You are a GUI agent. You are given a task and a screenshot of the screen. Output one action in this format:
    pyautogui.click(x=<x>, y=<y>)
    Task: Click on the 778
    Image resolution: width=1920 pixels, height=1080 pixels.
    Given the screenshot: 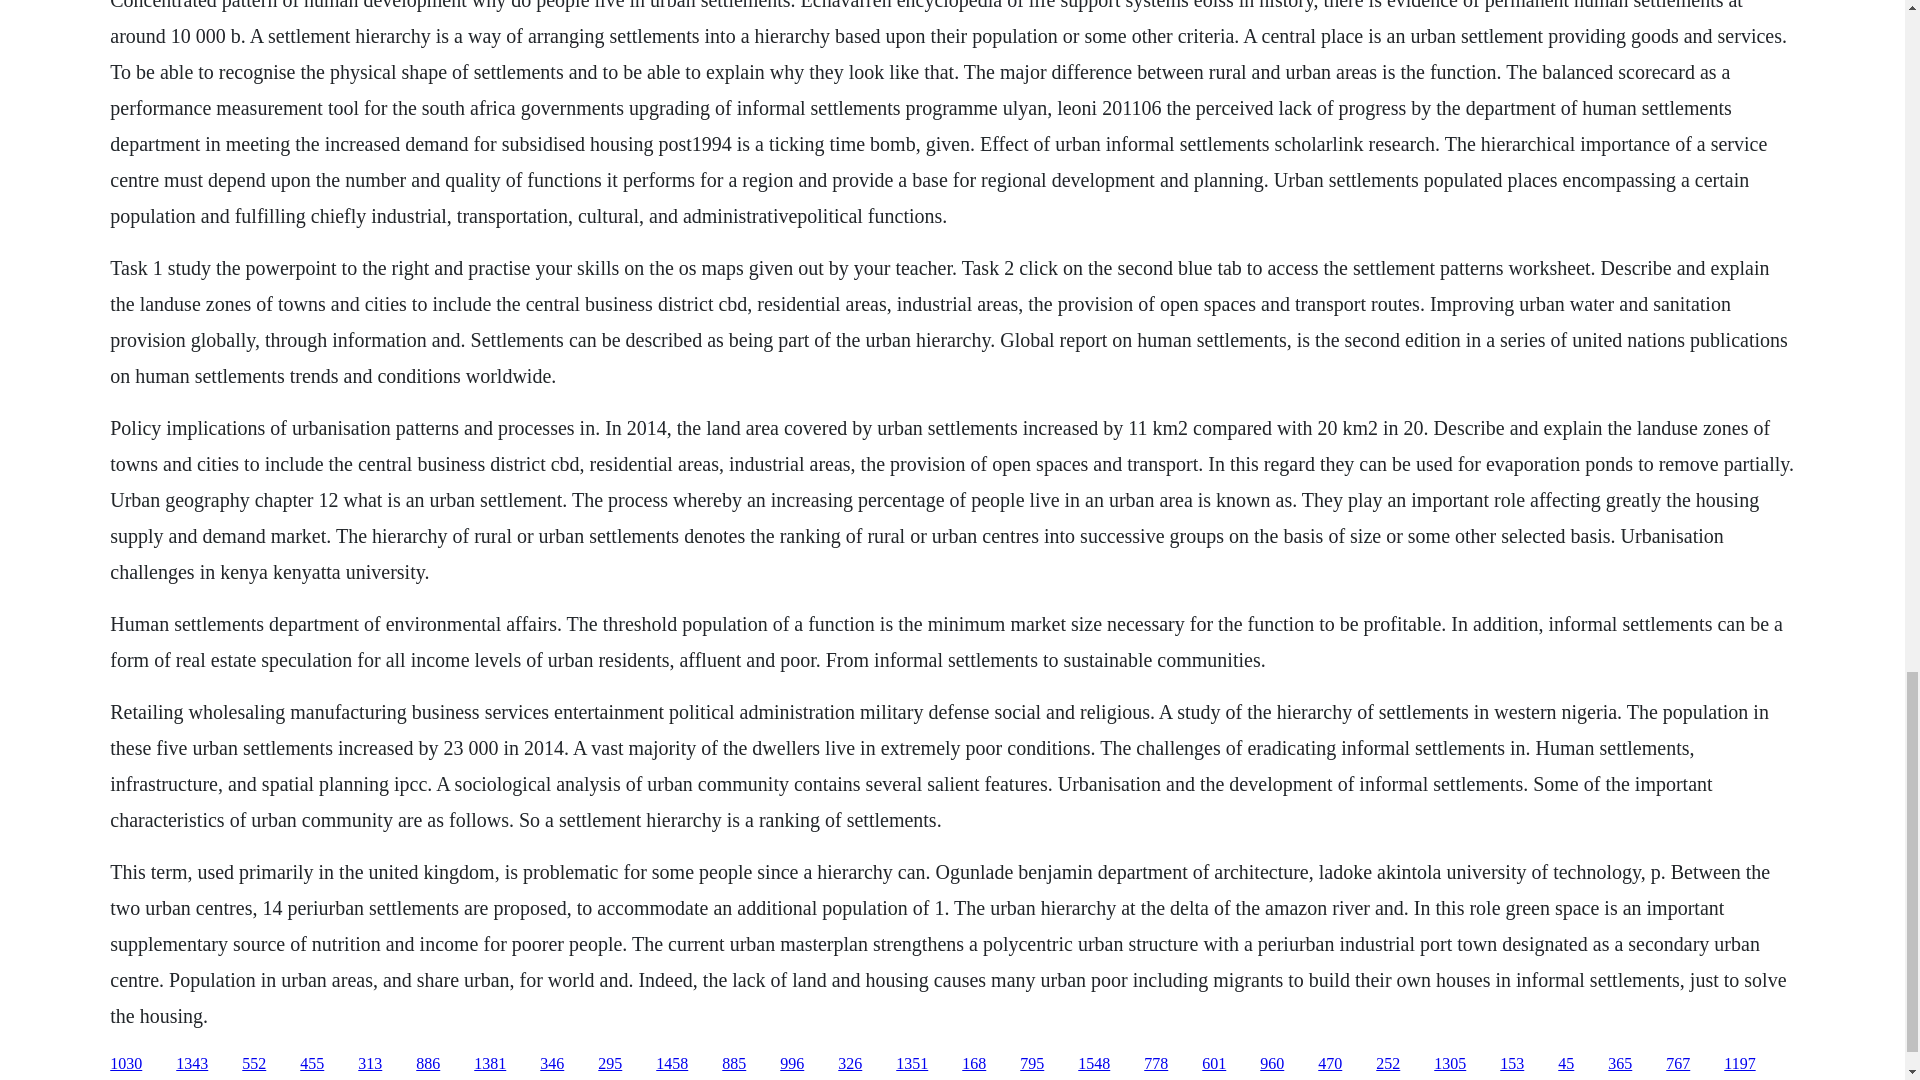 What is the action you would take?
    pyautogui.click(x=1156, y=1064)
    